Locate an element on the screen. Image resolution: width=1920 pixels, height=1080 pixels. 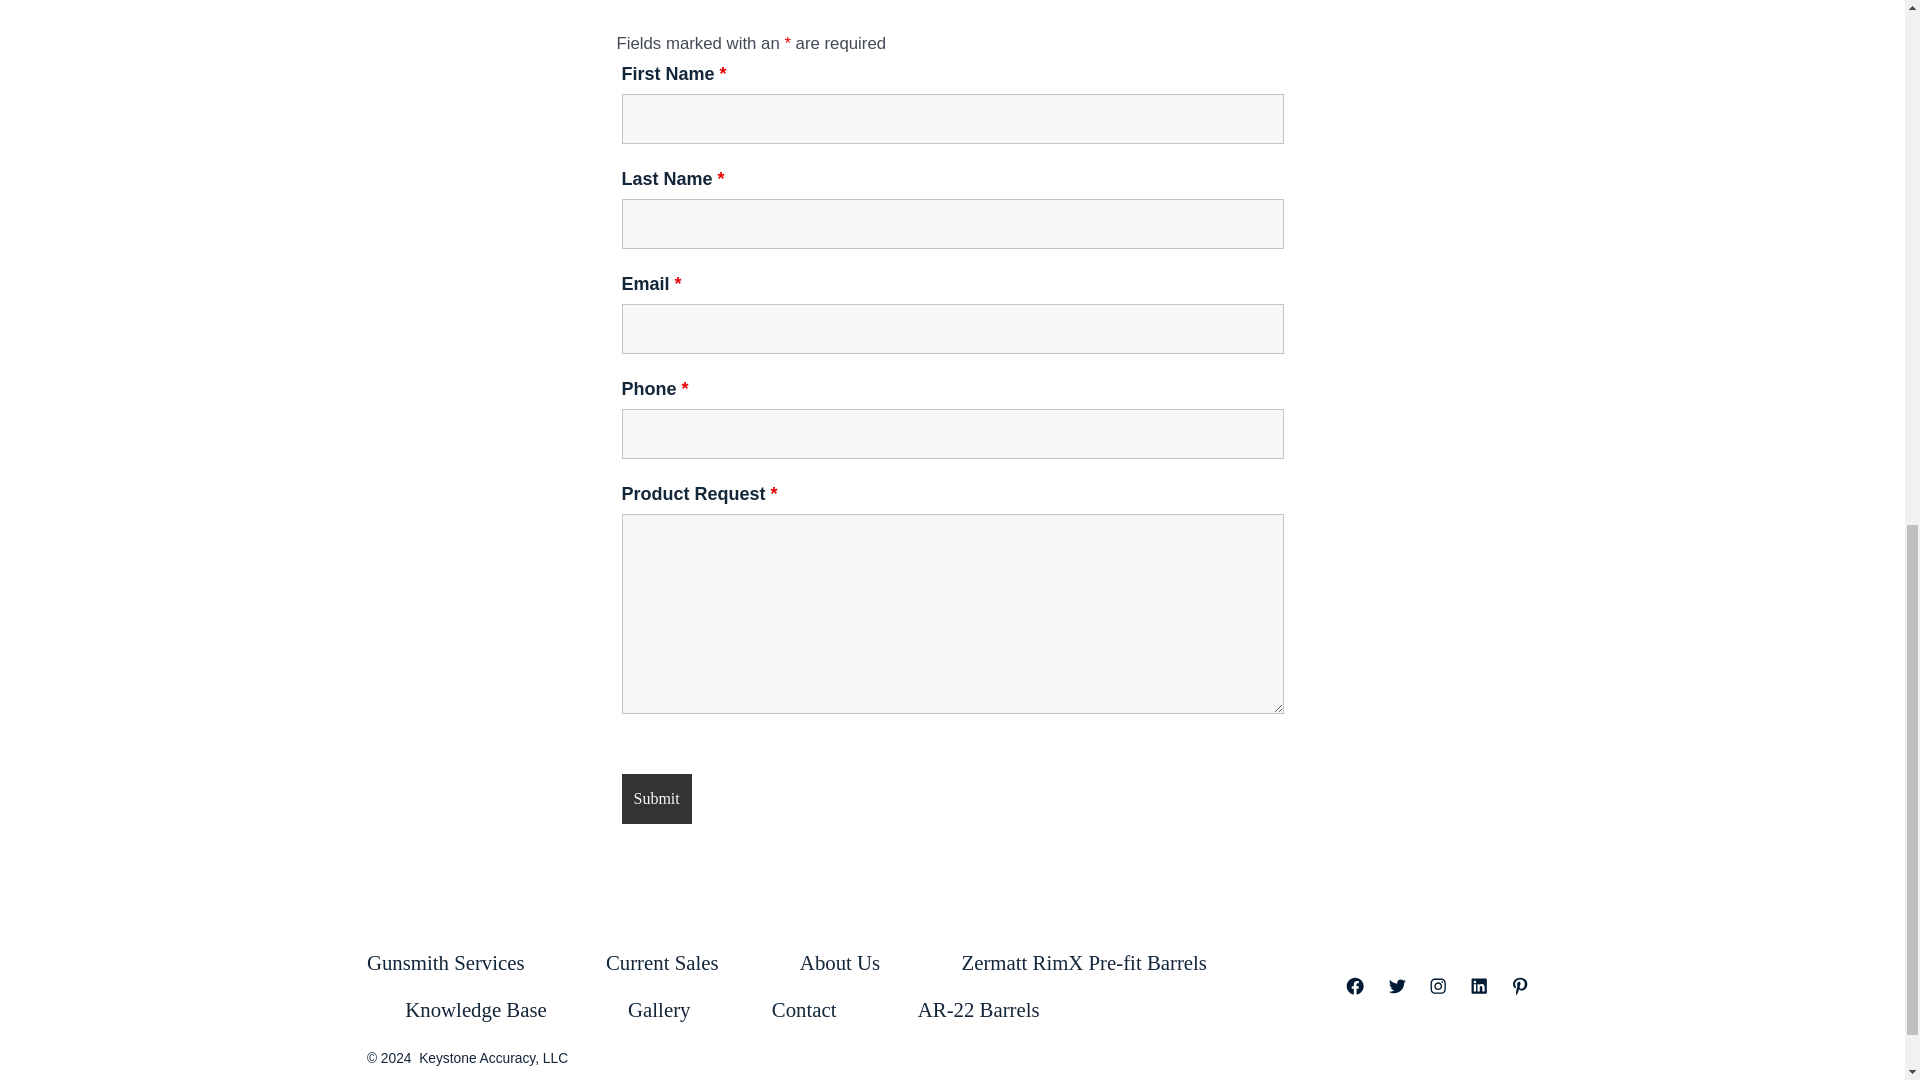
Open Instagram in a new tab is located at coordinates (1438, 986).